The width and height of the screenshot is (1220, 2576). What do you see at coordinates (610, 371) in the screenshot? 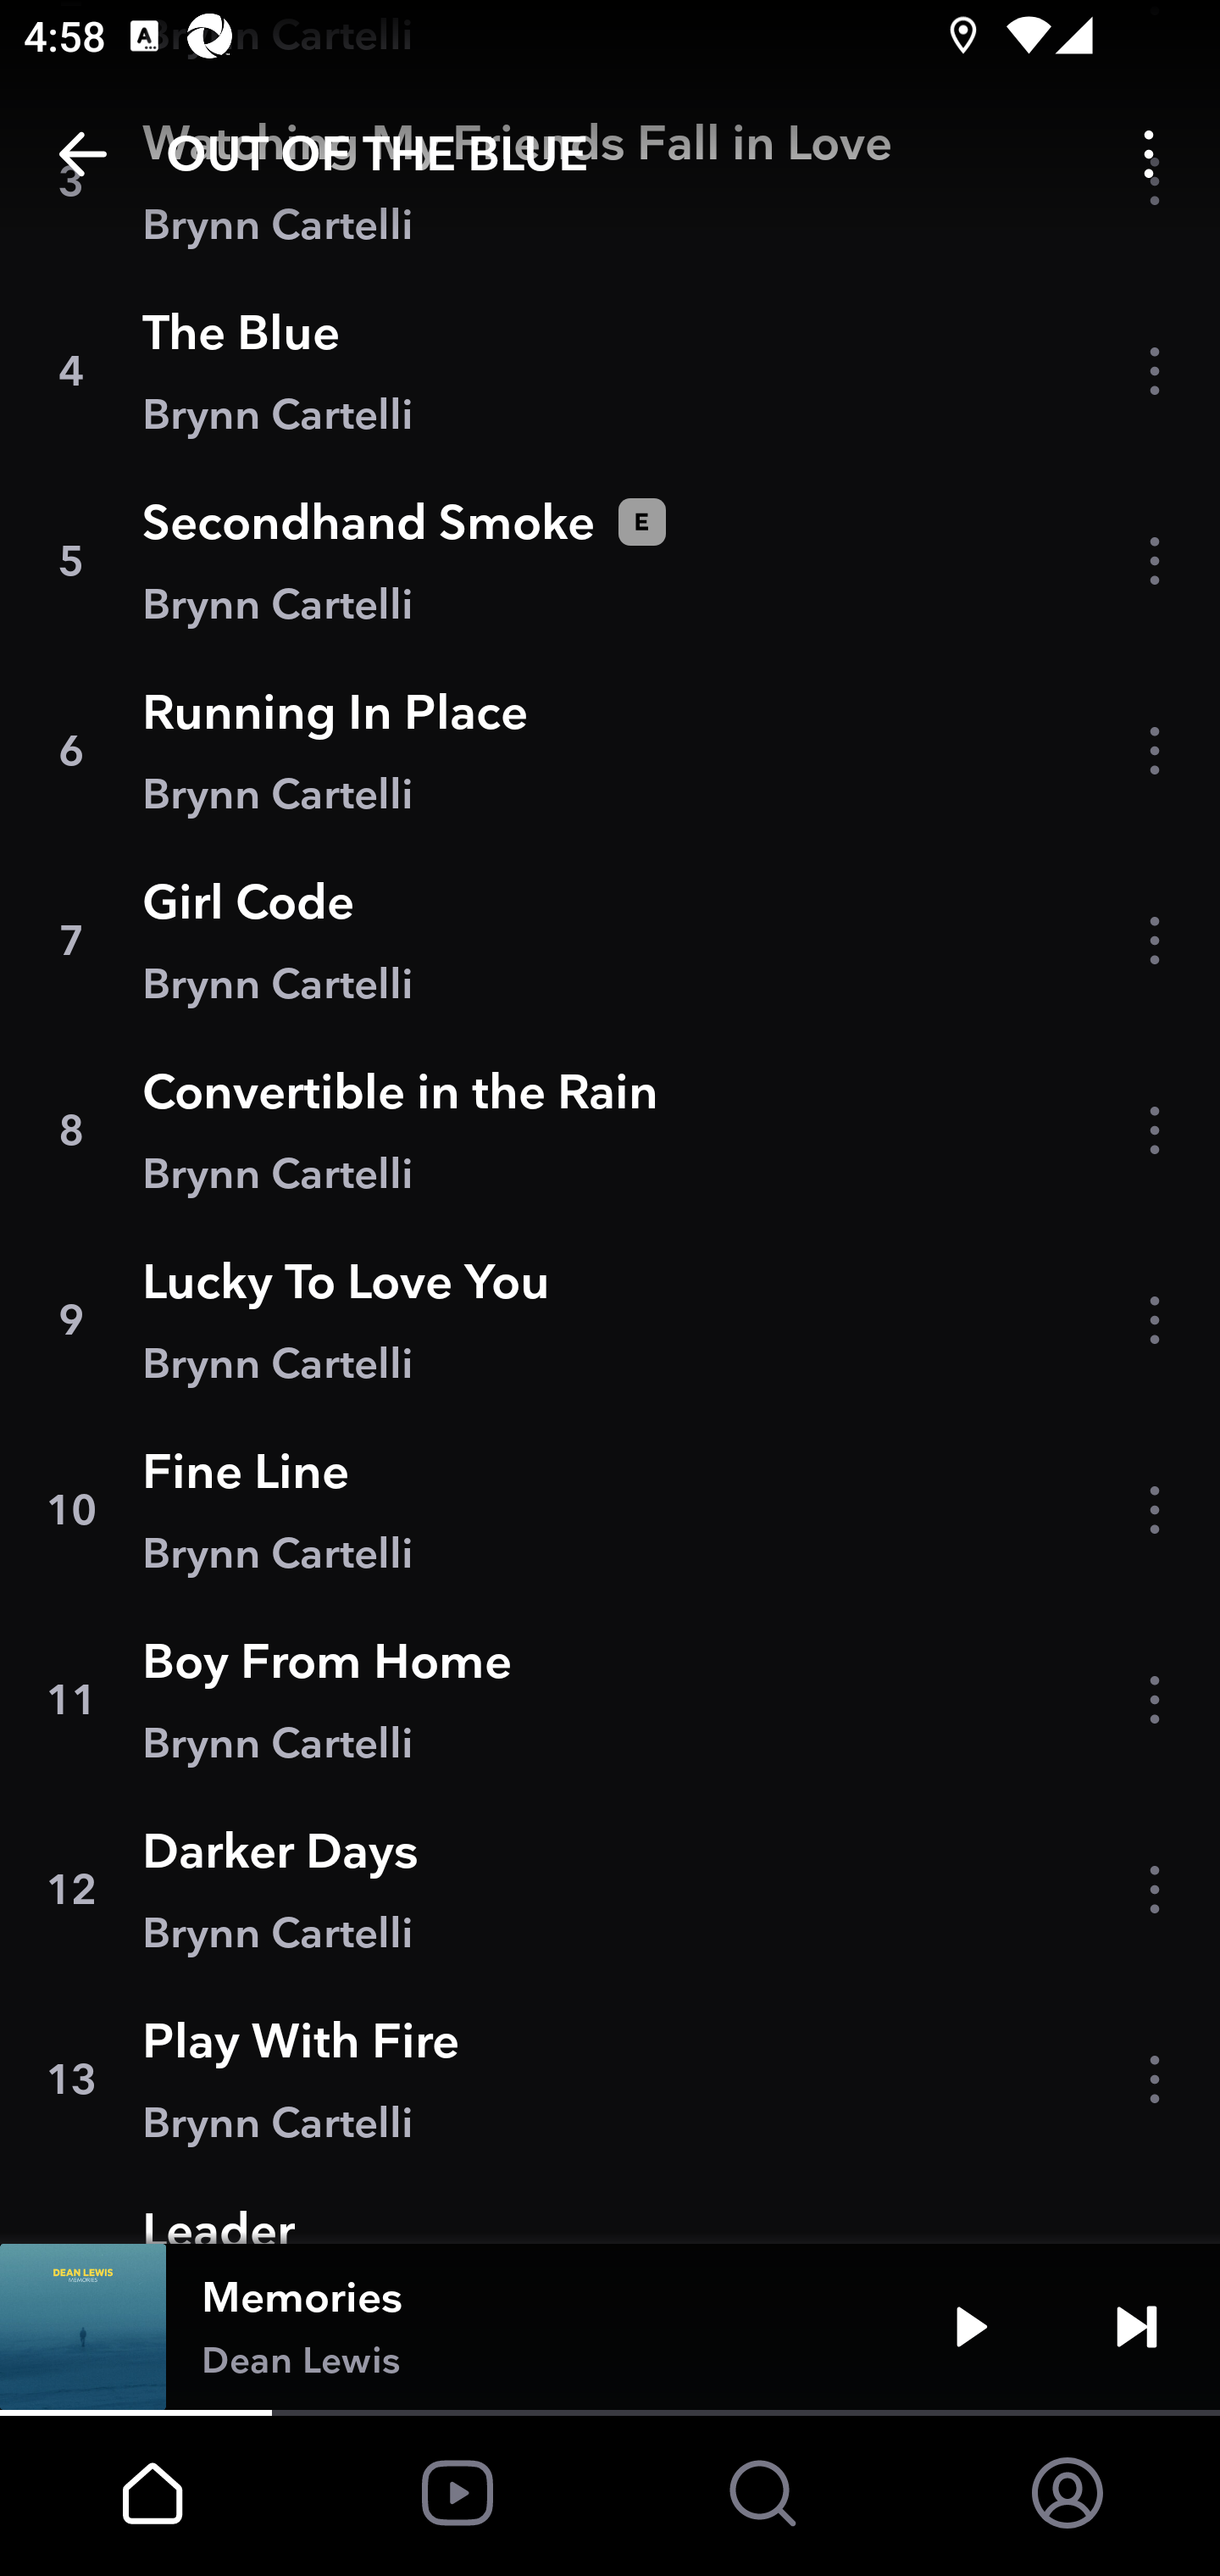
I see `4 The Blue Brynn Cartelli` at bounding box center [610, 371].